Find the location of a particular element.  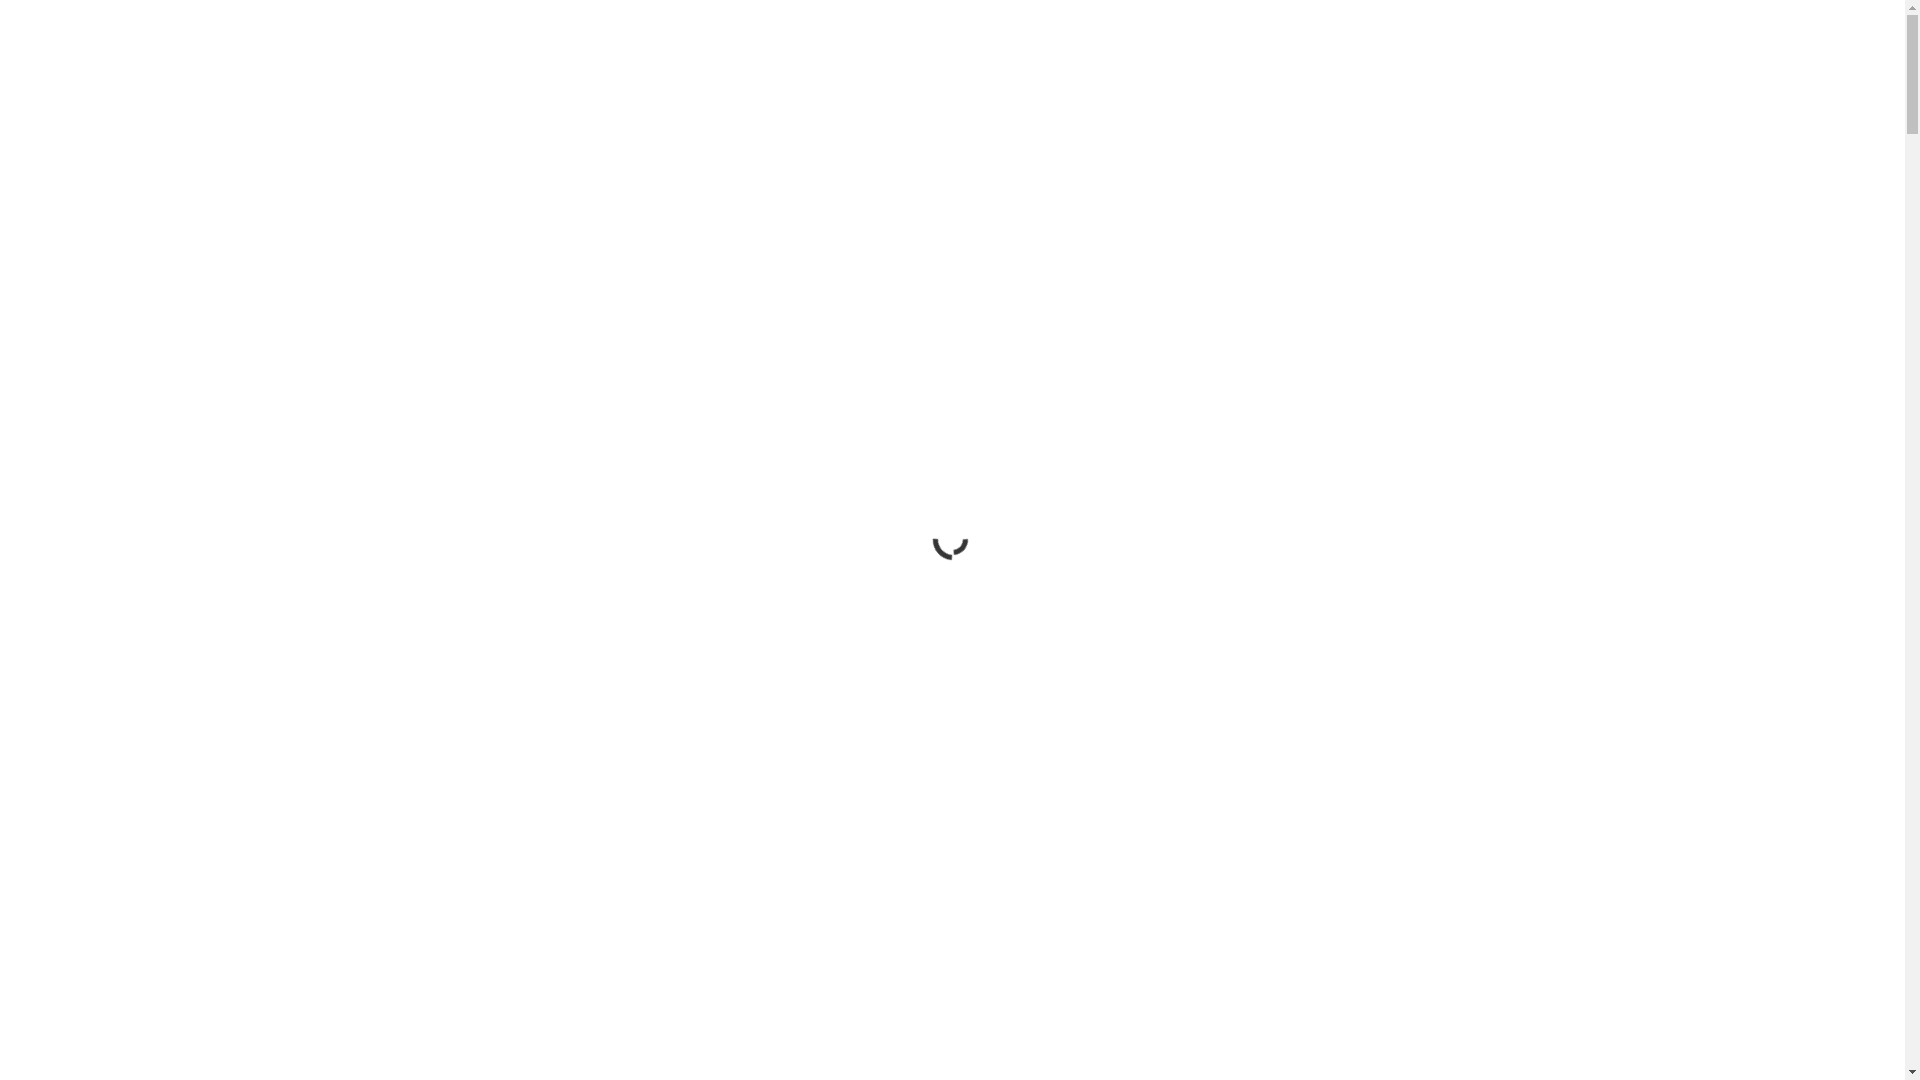

RESOURCE RECOVERY is located at coordinates (926, 65).